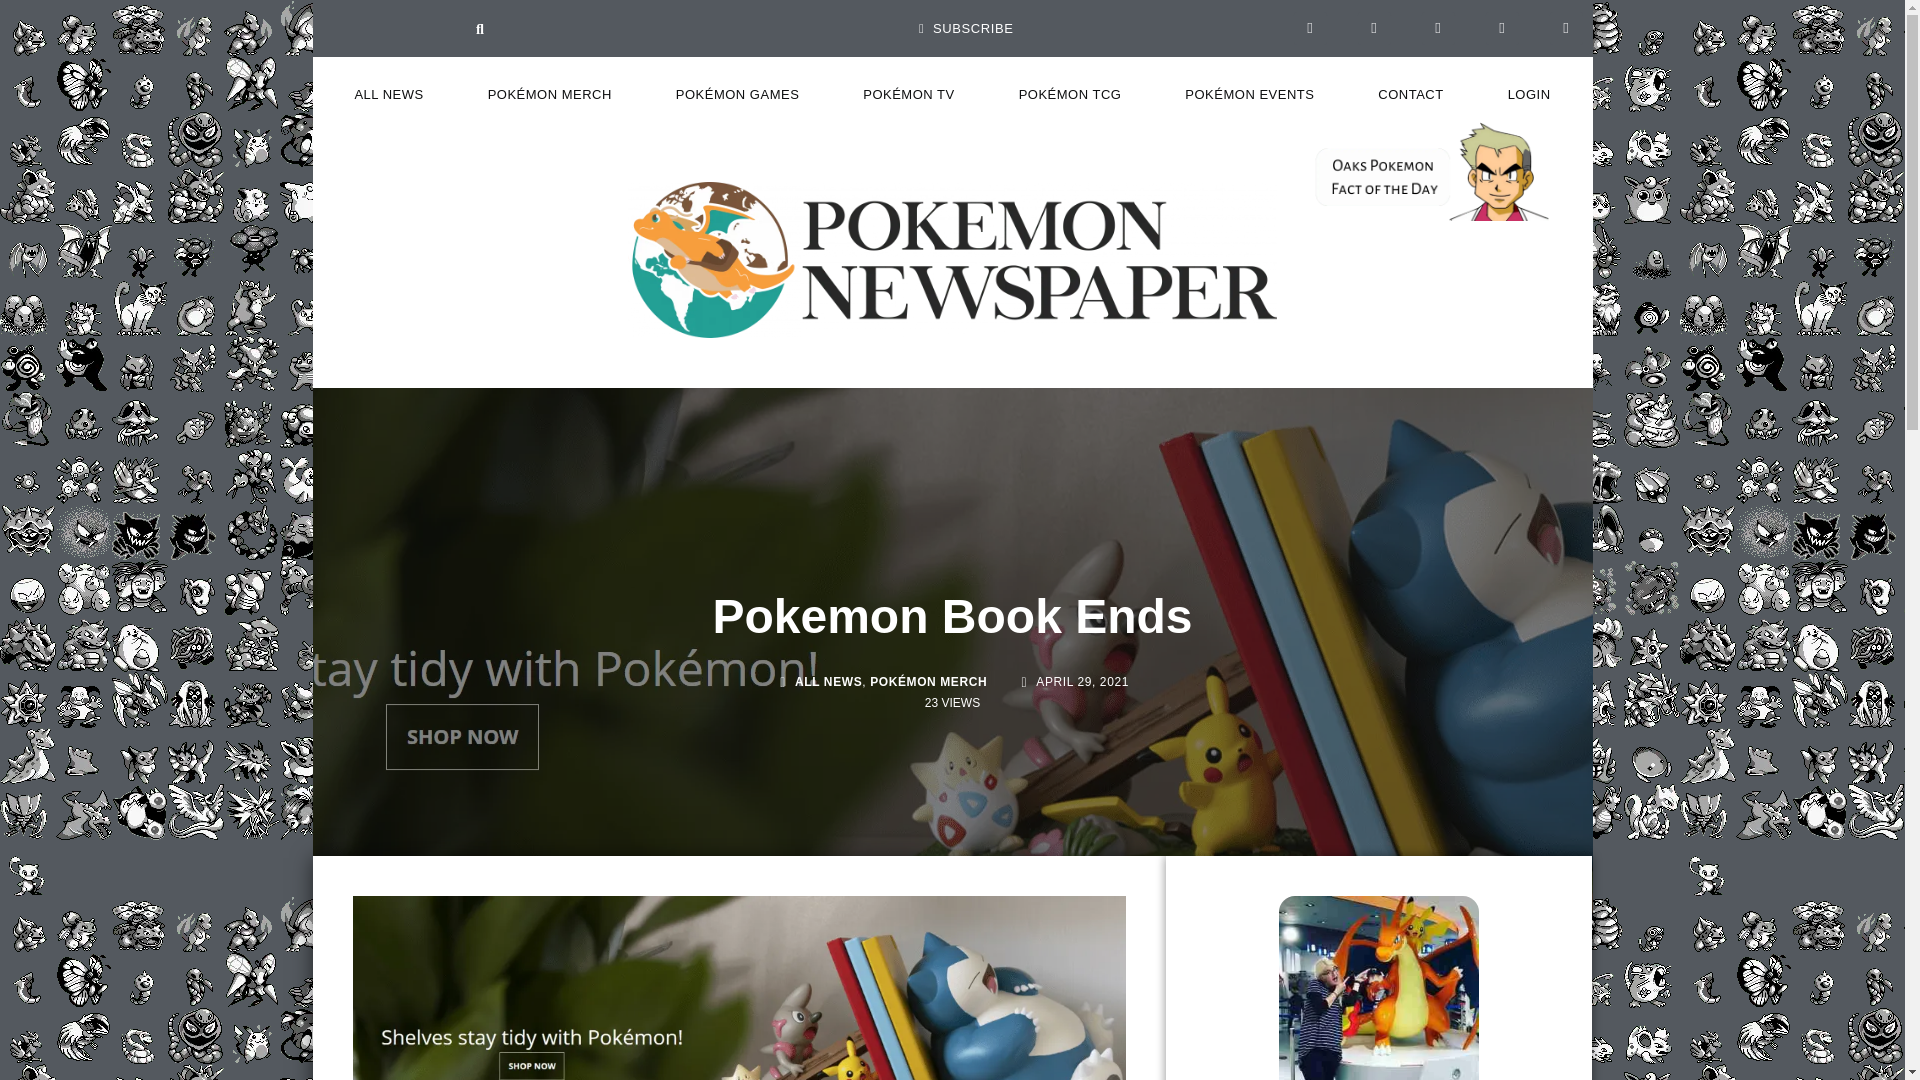 The image size is (1920, 1080). I want to click on LOGIN, so click(1529, 94).